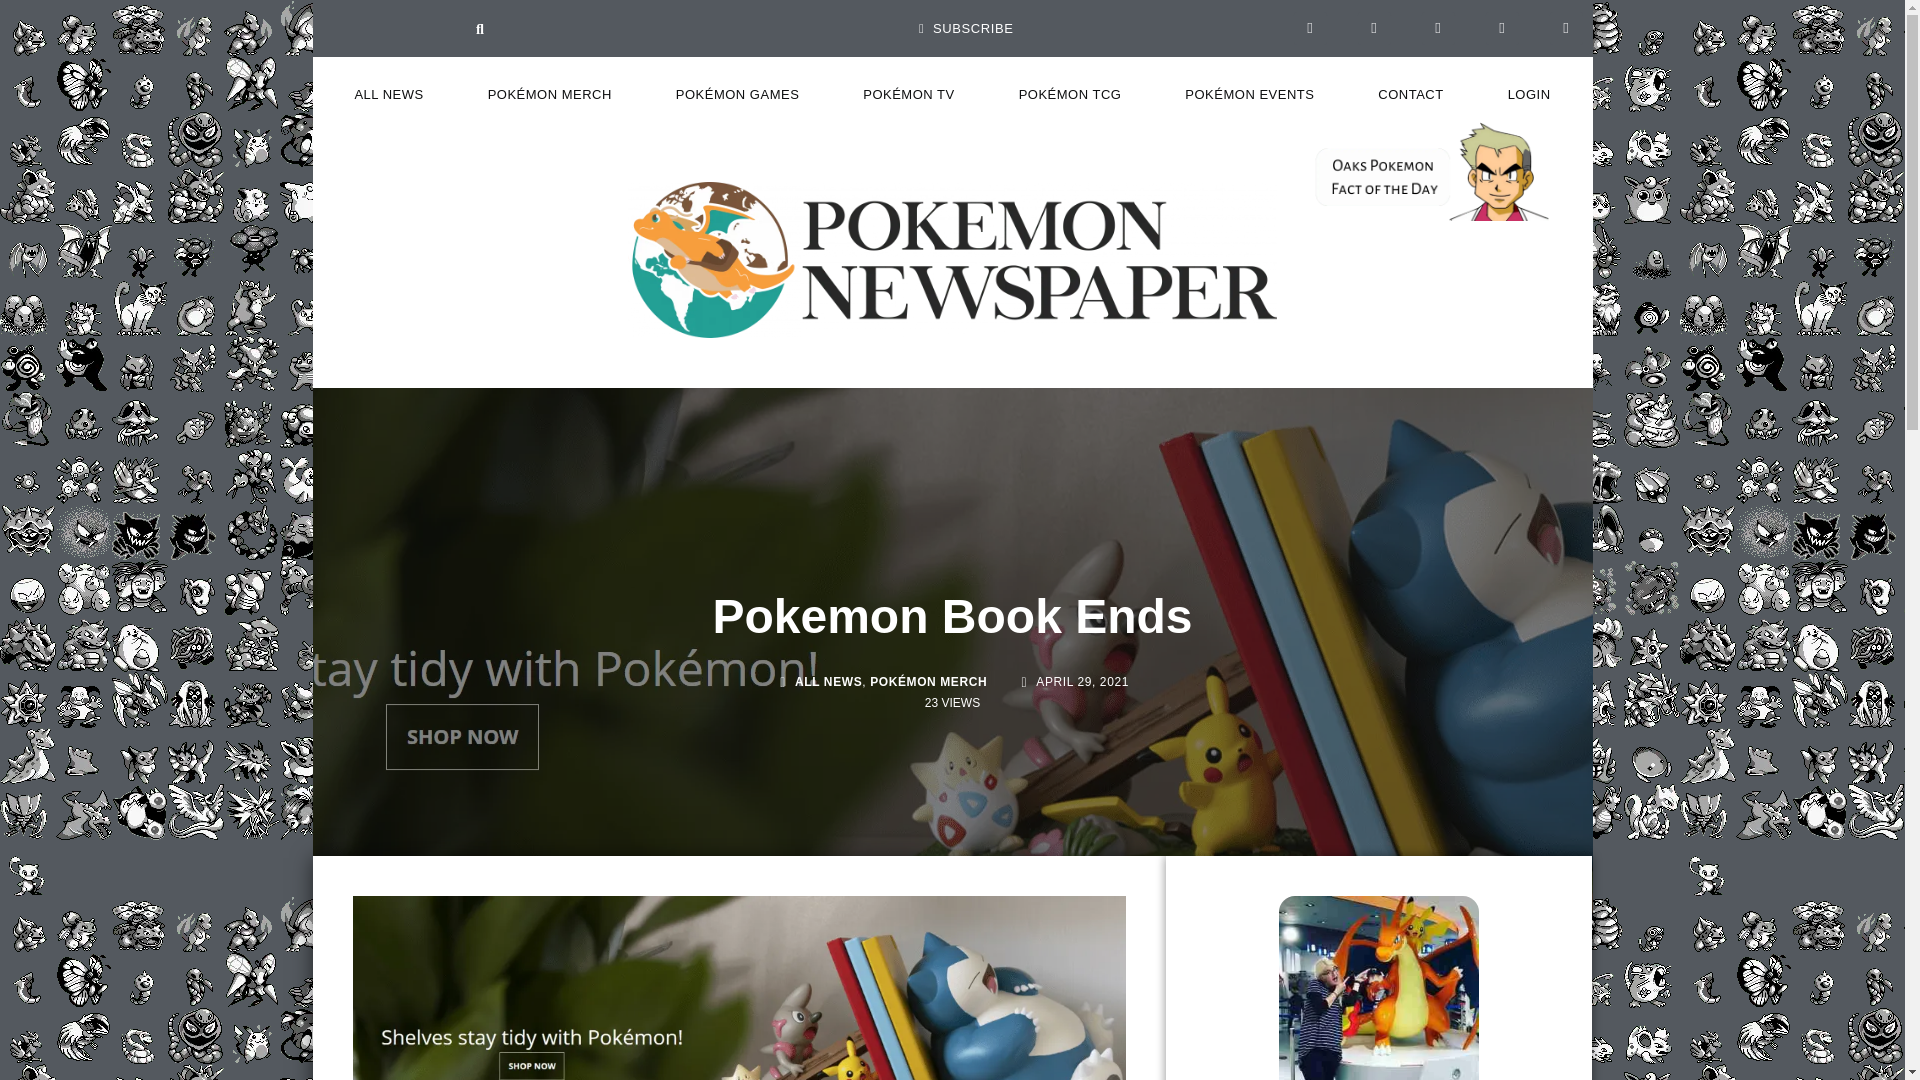 The image size is (1920, 1080). I want to click on LOGIN, so click(1529, 94).